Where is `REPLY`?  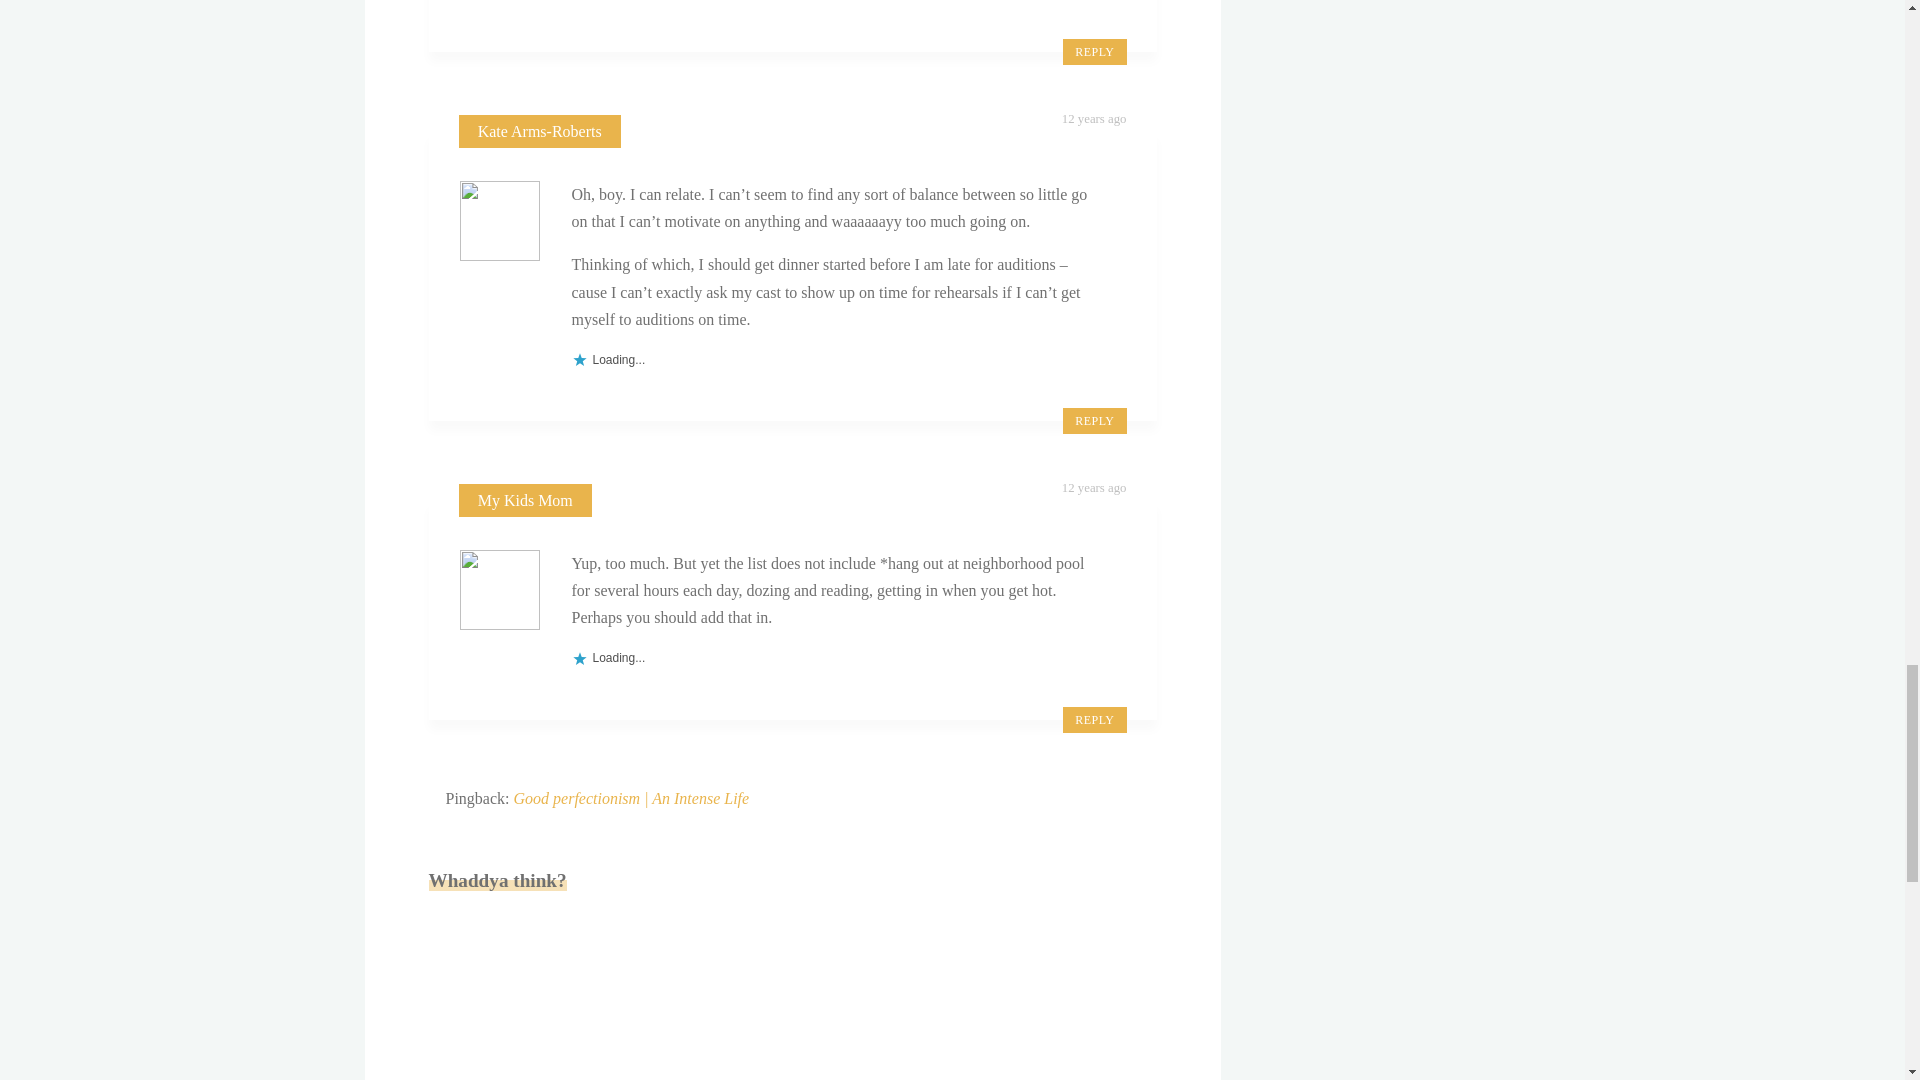 REPLY is located at coordinates (1094, 421).